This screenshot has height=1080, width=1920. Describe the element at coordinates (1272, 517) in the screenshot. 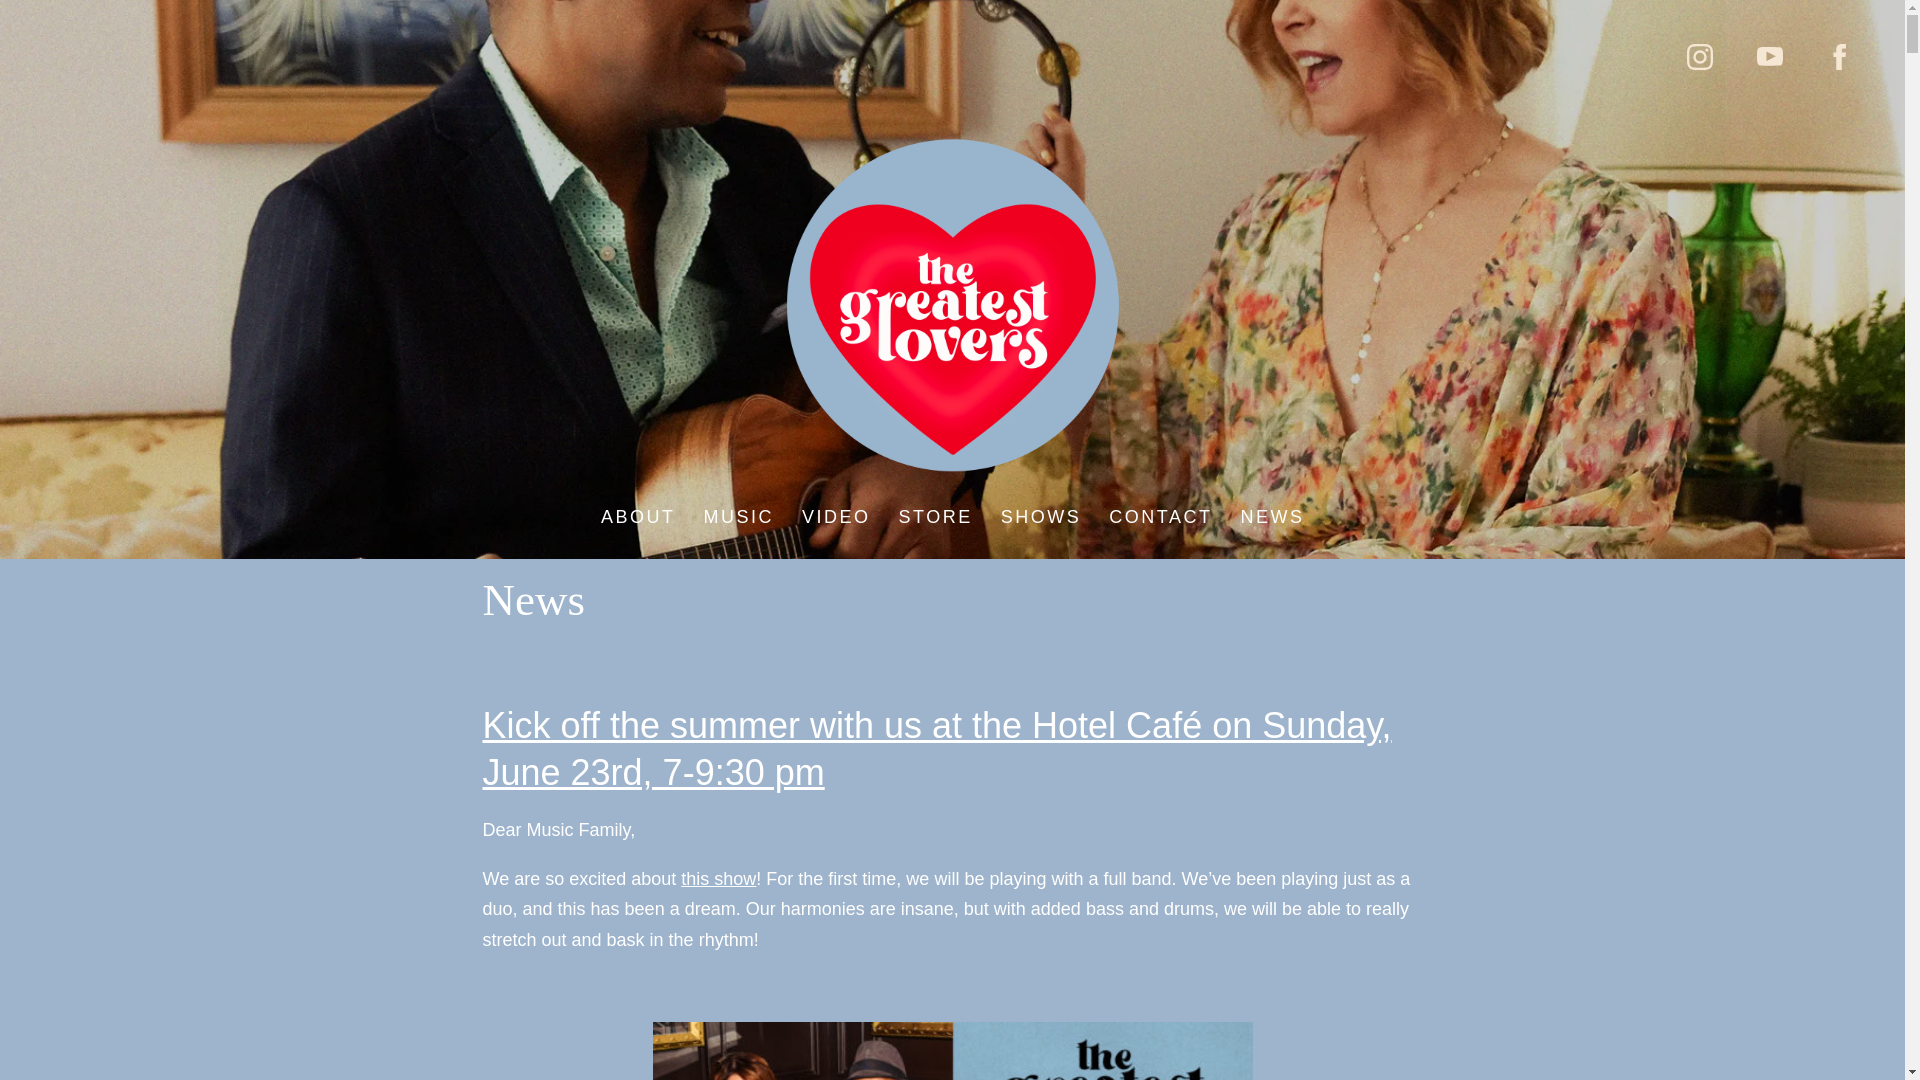

I see `NEWS` at that location.